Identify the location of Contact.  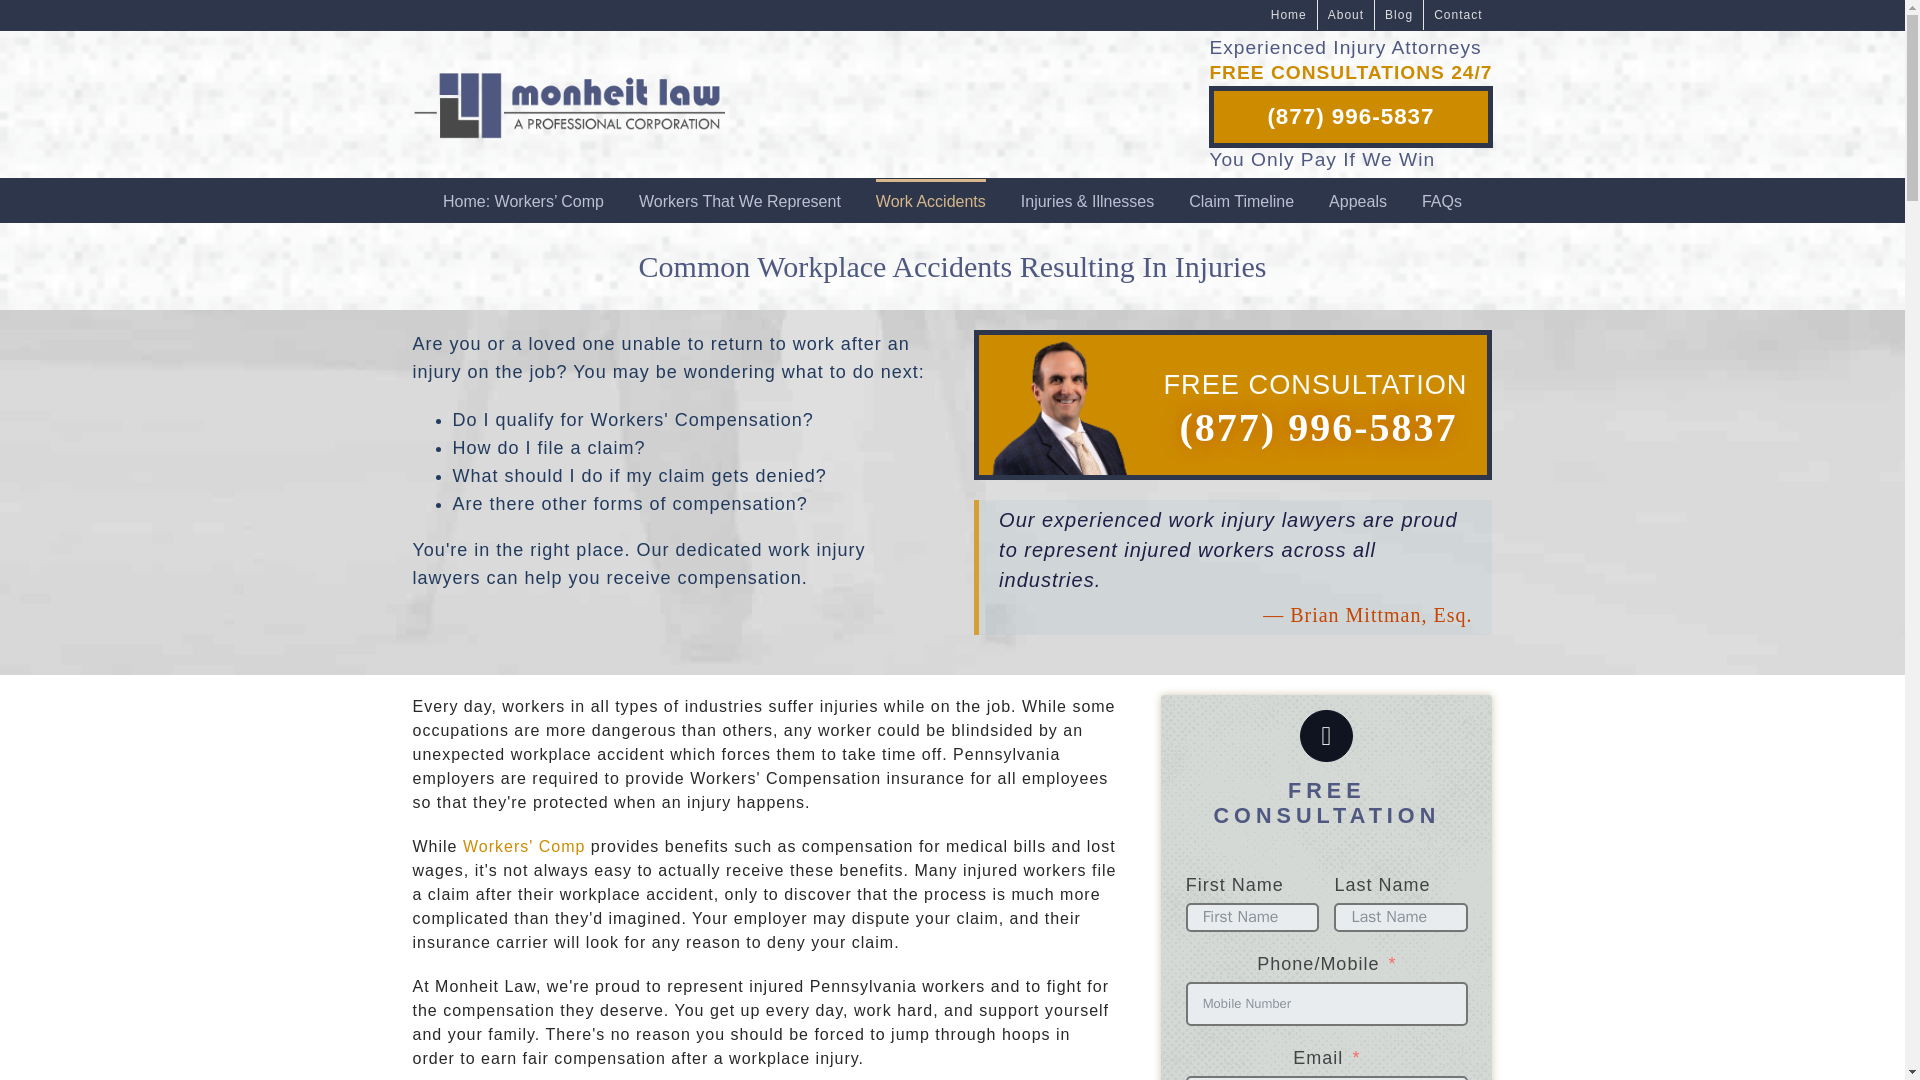
(1458, 15).